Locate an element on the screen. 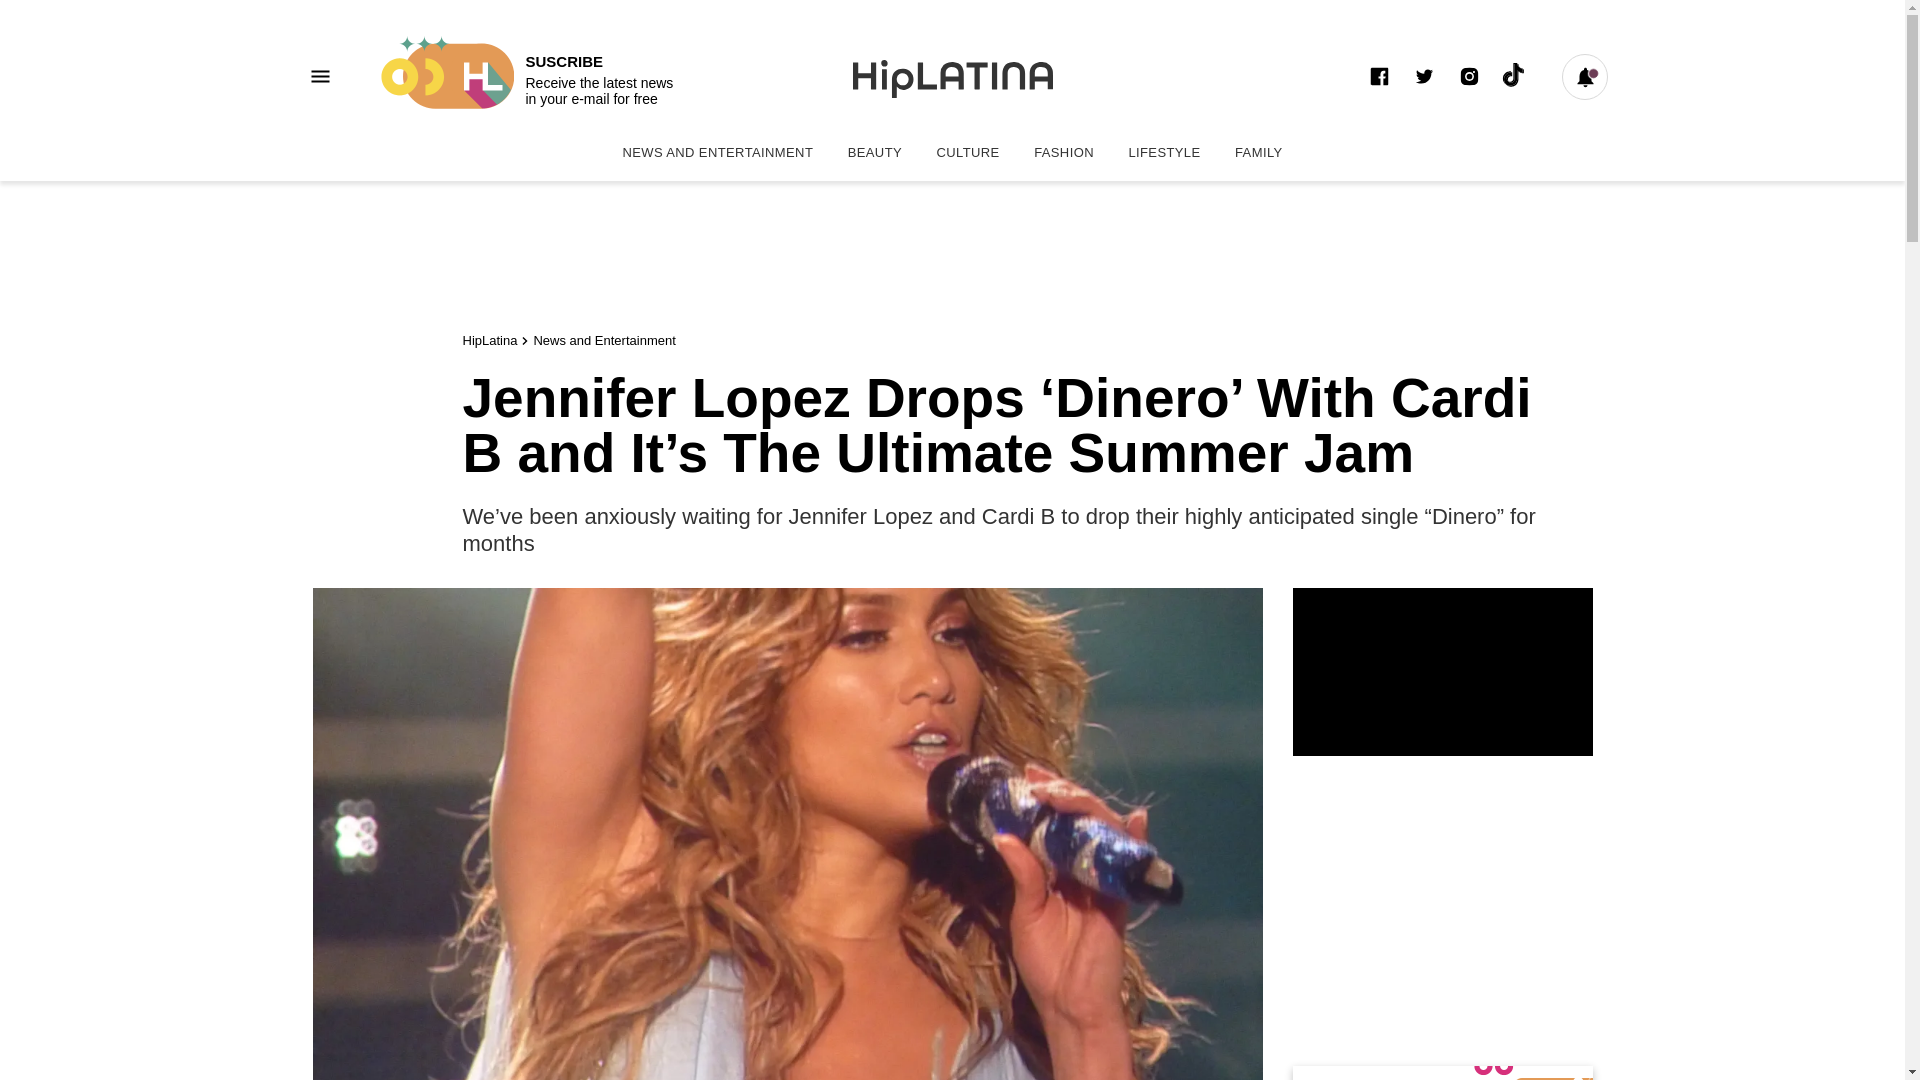  News and Entertainment is located at coordinates (604, 340).